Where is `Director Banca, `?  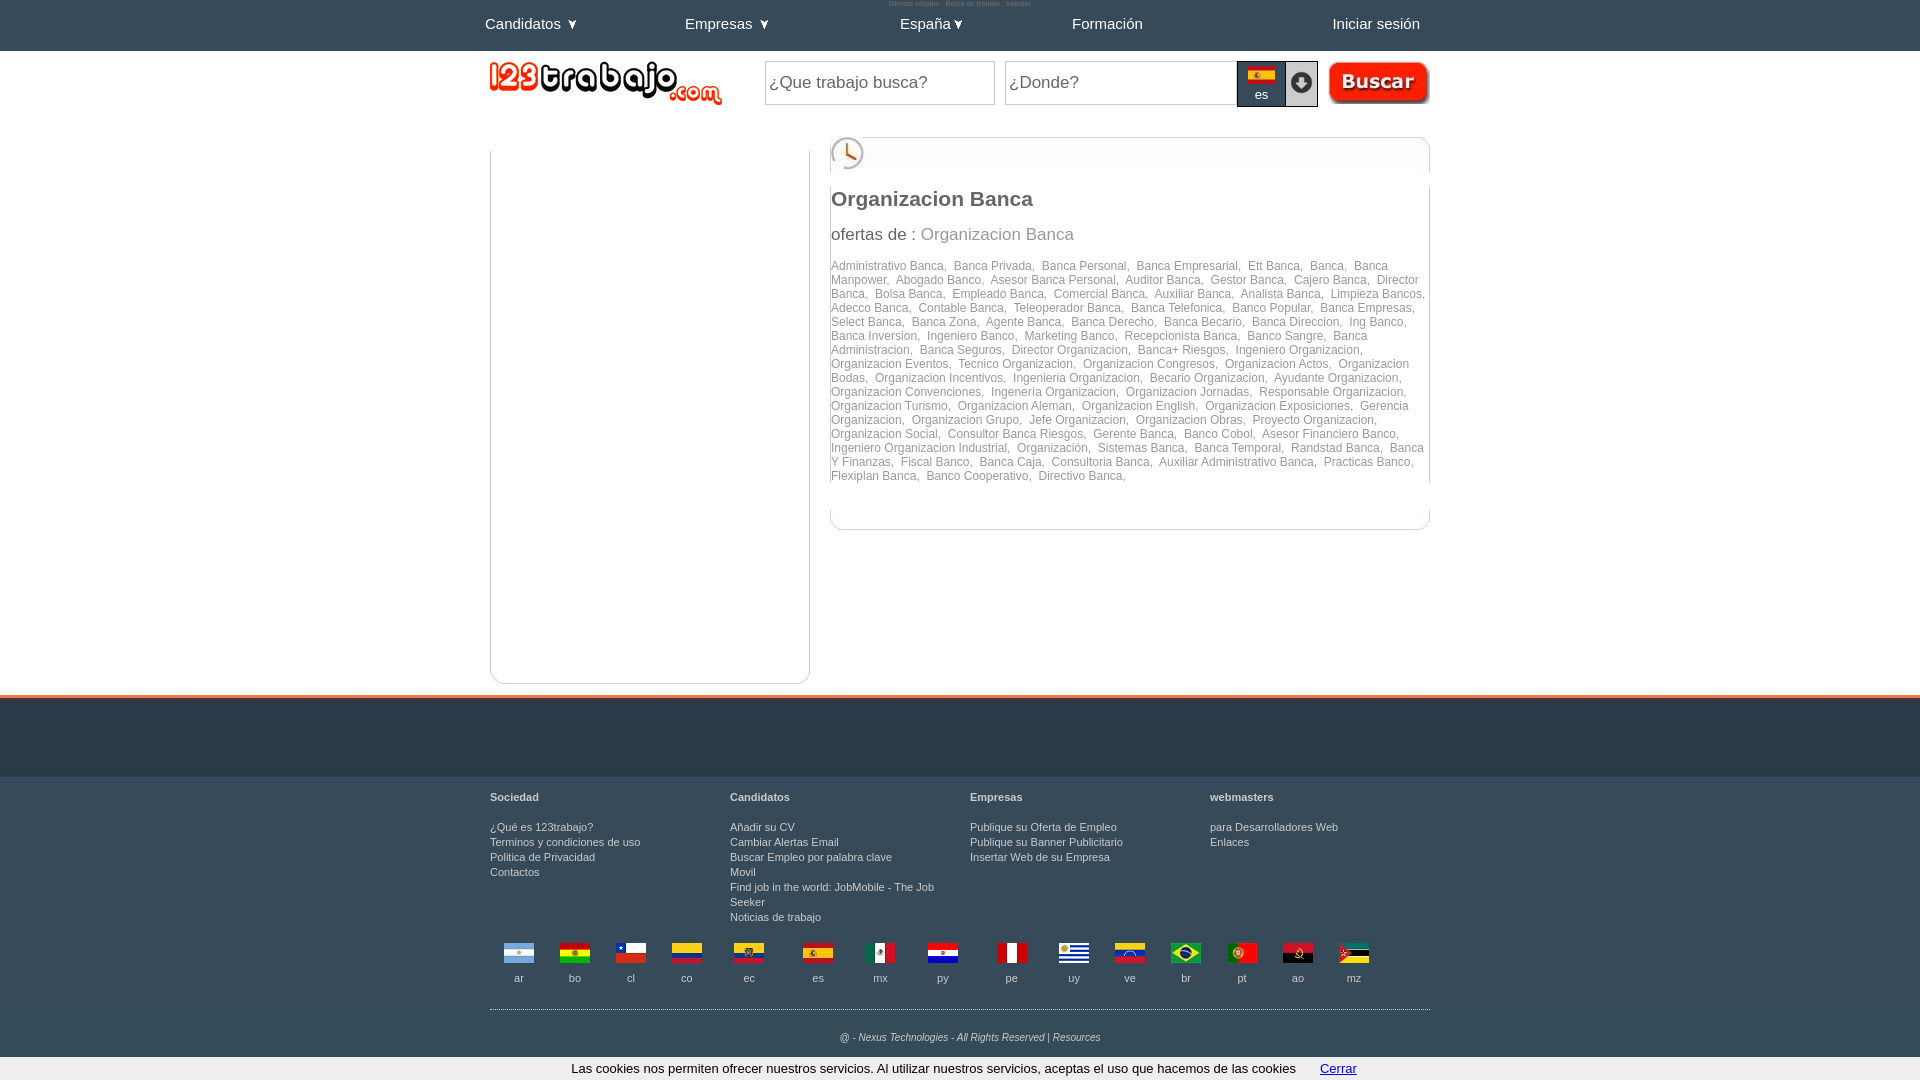
Director Banca,  is located at coordinates (1125, 287).